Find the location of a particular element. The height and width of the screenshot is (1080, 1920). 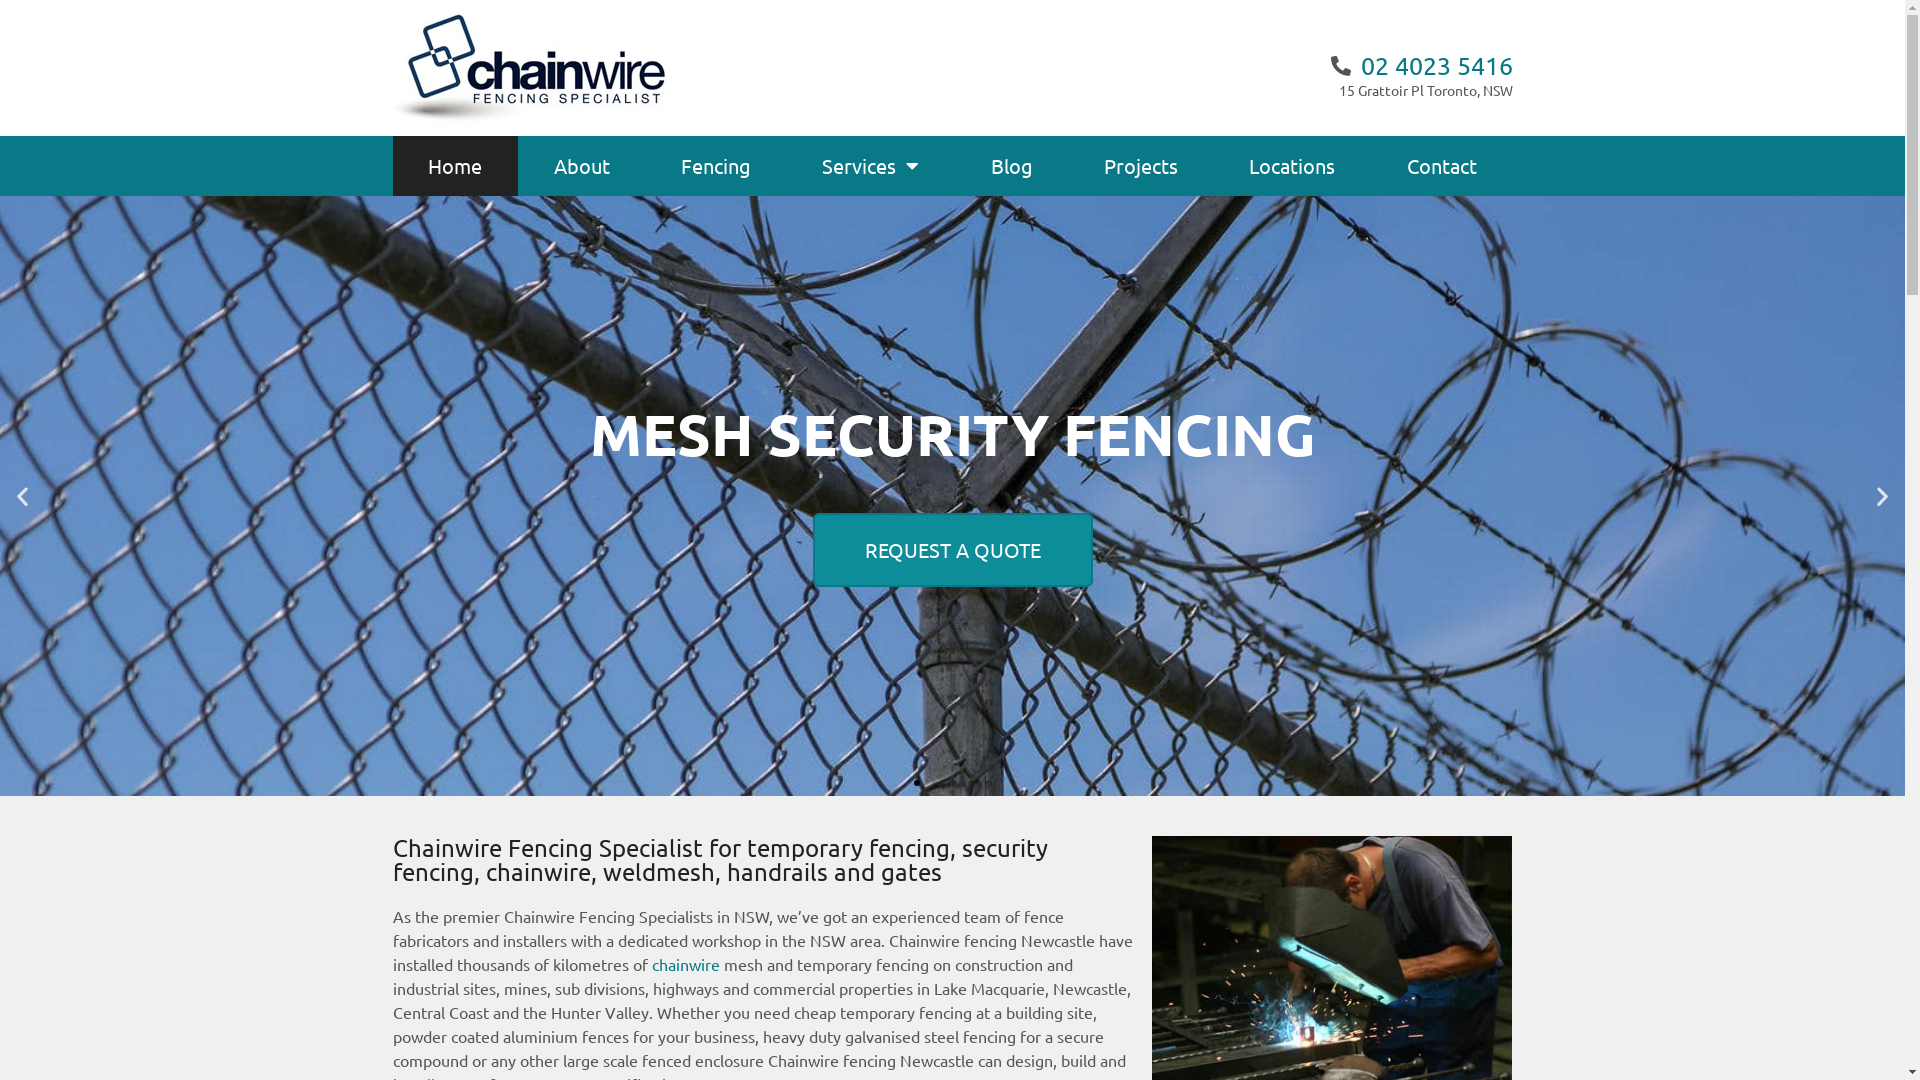

Services is located at coordinates (871, 166).